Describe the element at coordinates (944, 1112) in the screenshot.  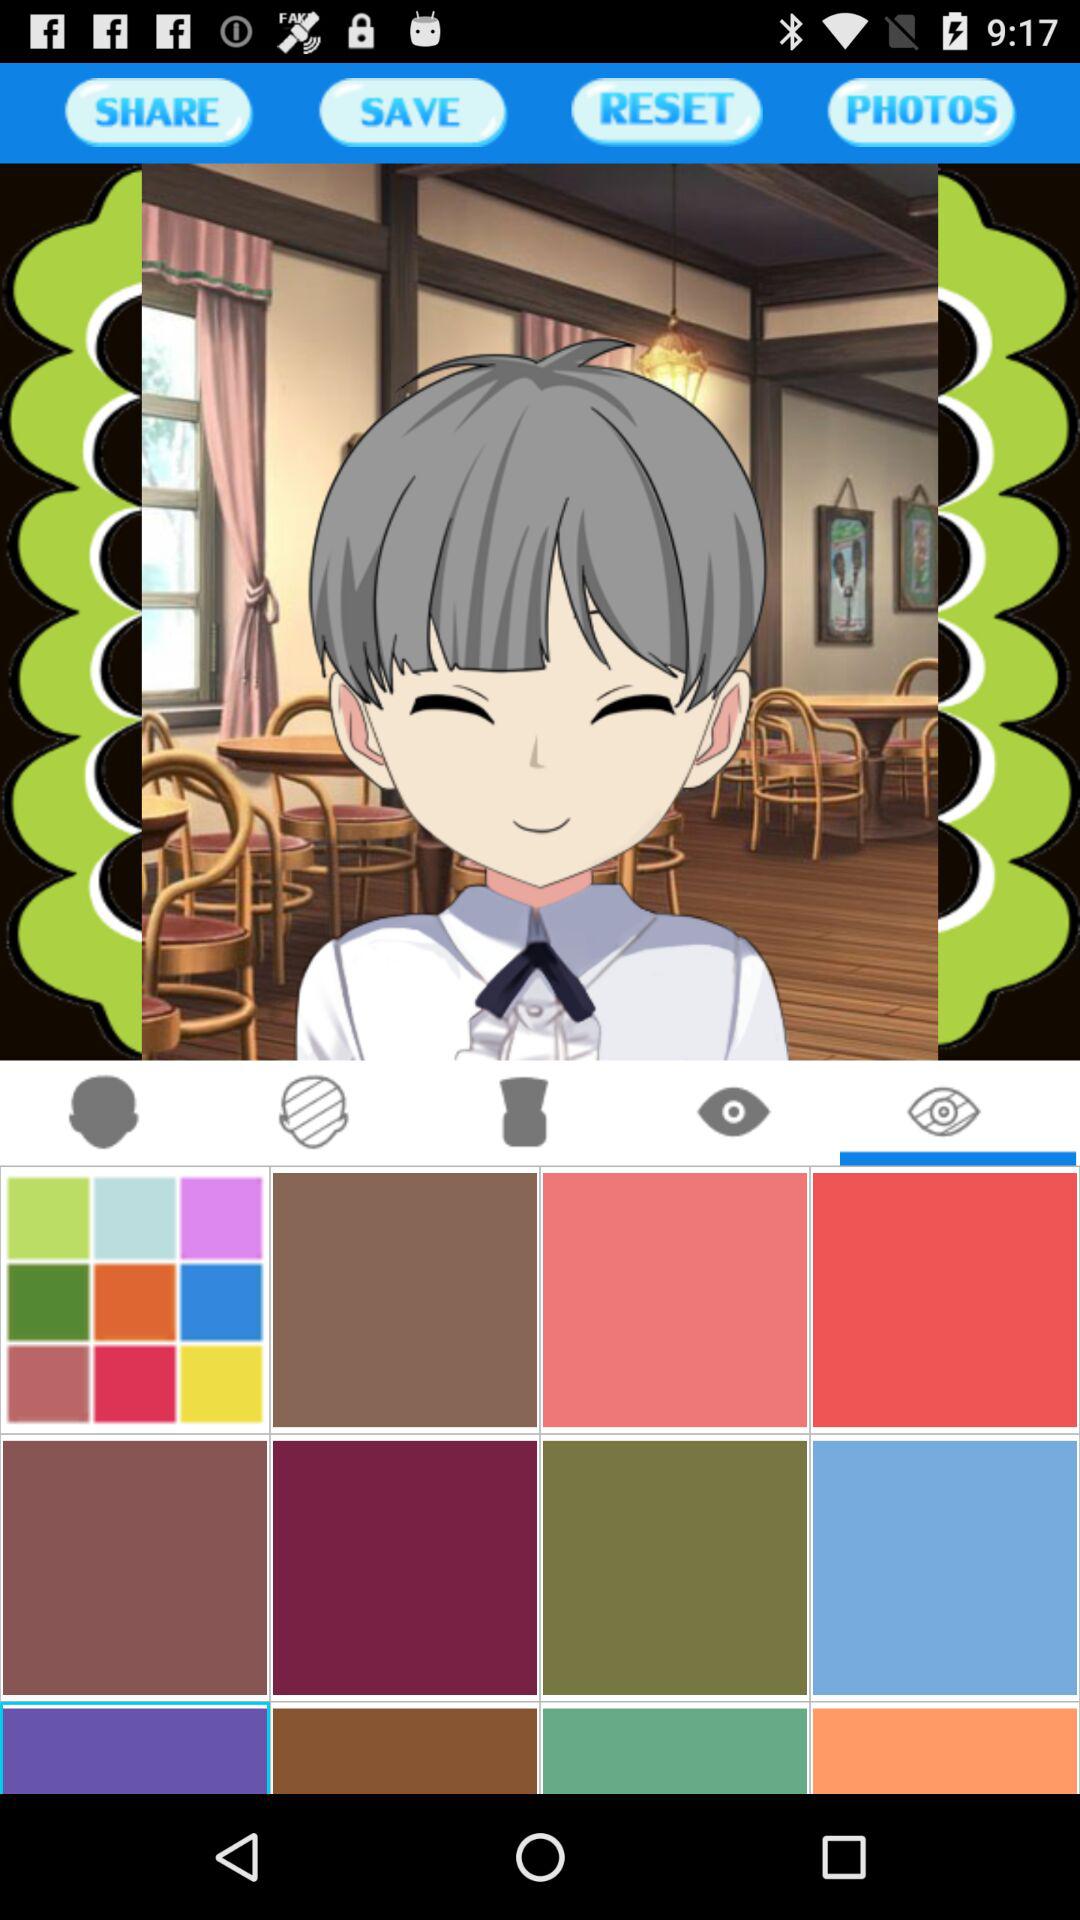
I see `eye color` at that location.